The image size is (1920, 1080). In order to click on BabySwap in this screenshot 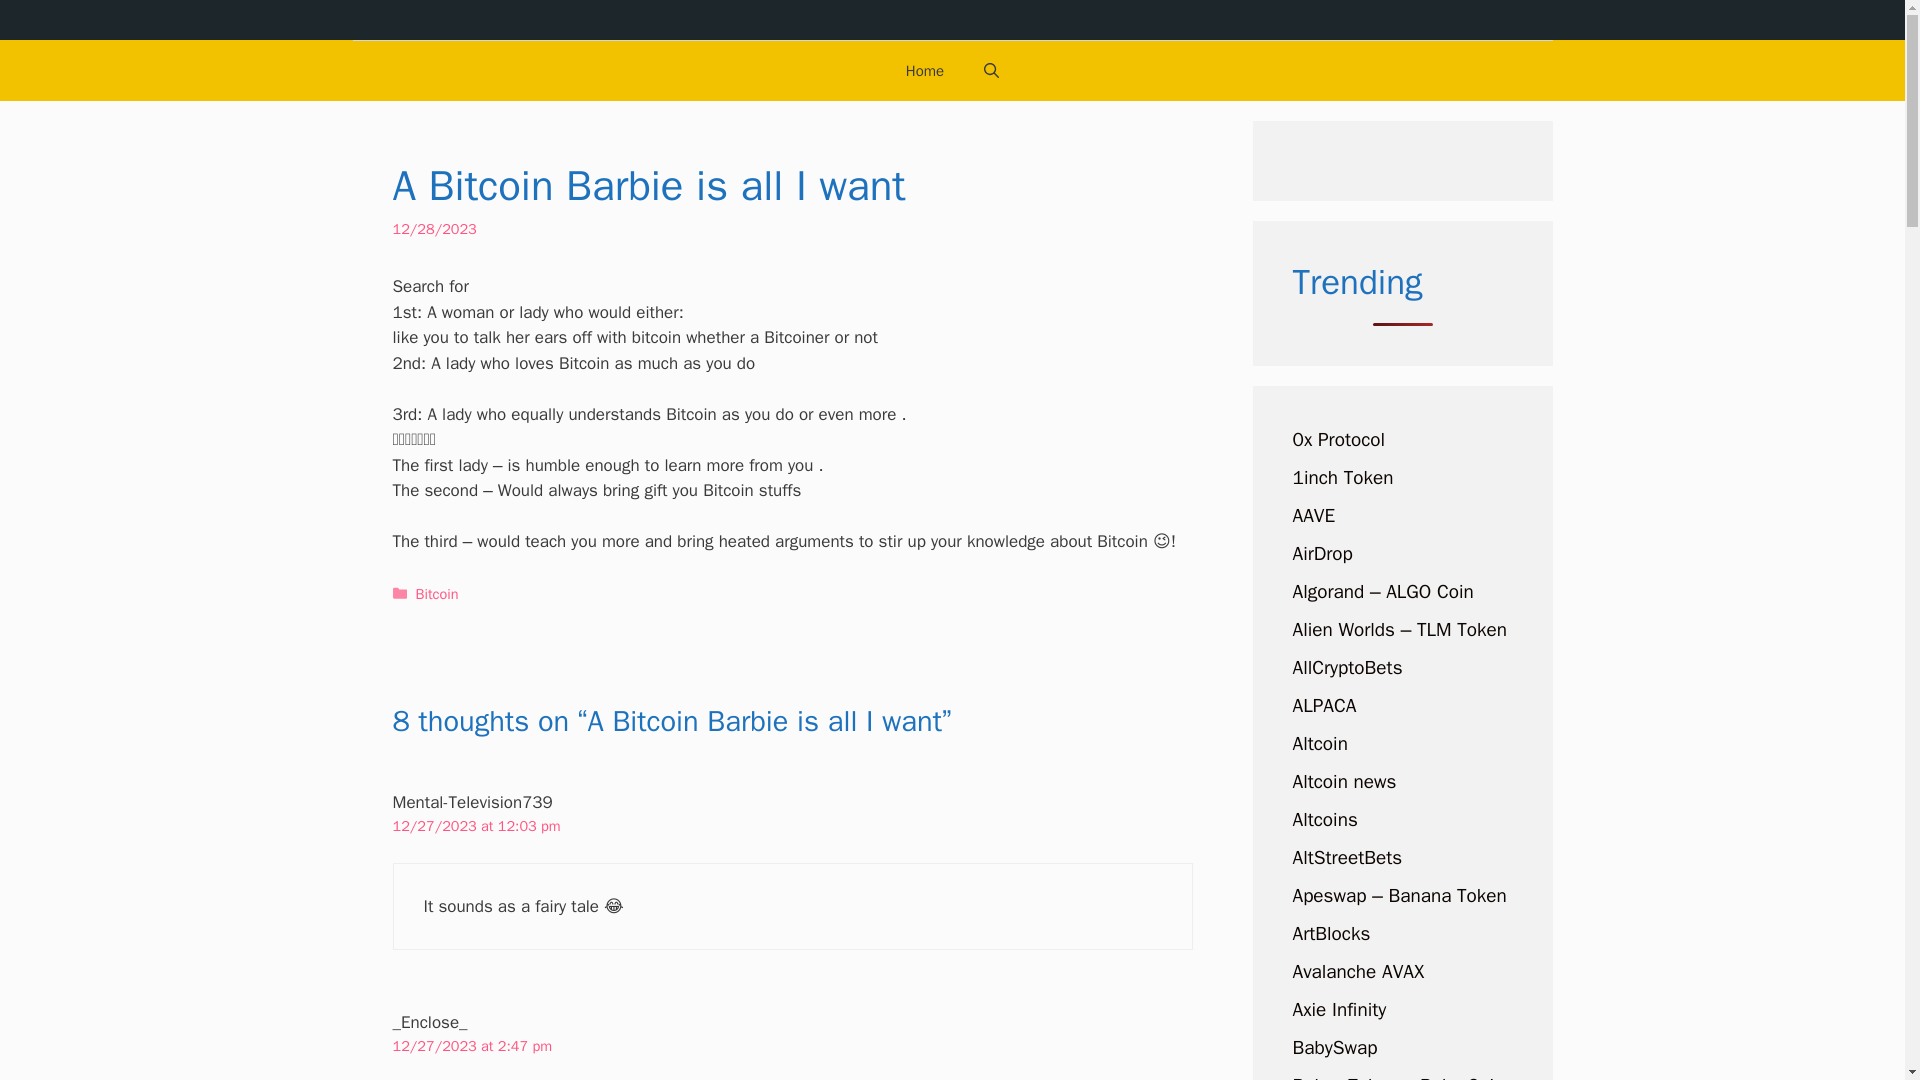, I will do `click(1334, 1047)`.